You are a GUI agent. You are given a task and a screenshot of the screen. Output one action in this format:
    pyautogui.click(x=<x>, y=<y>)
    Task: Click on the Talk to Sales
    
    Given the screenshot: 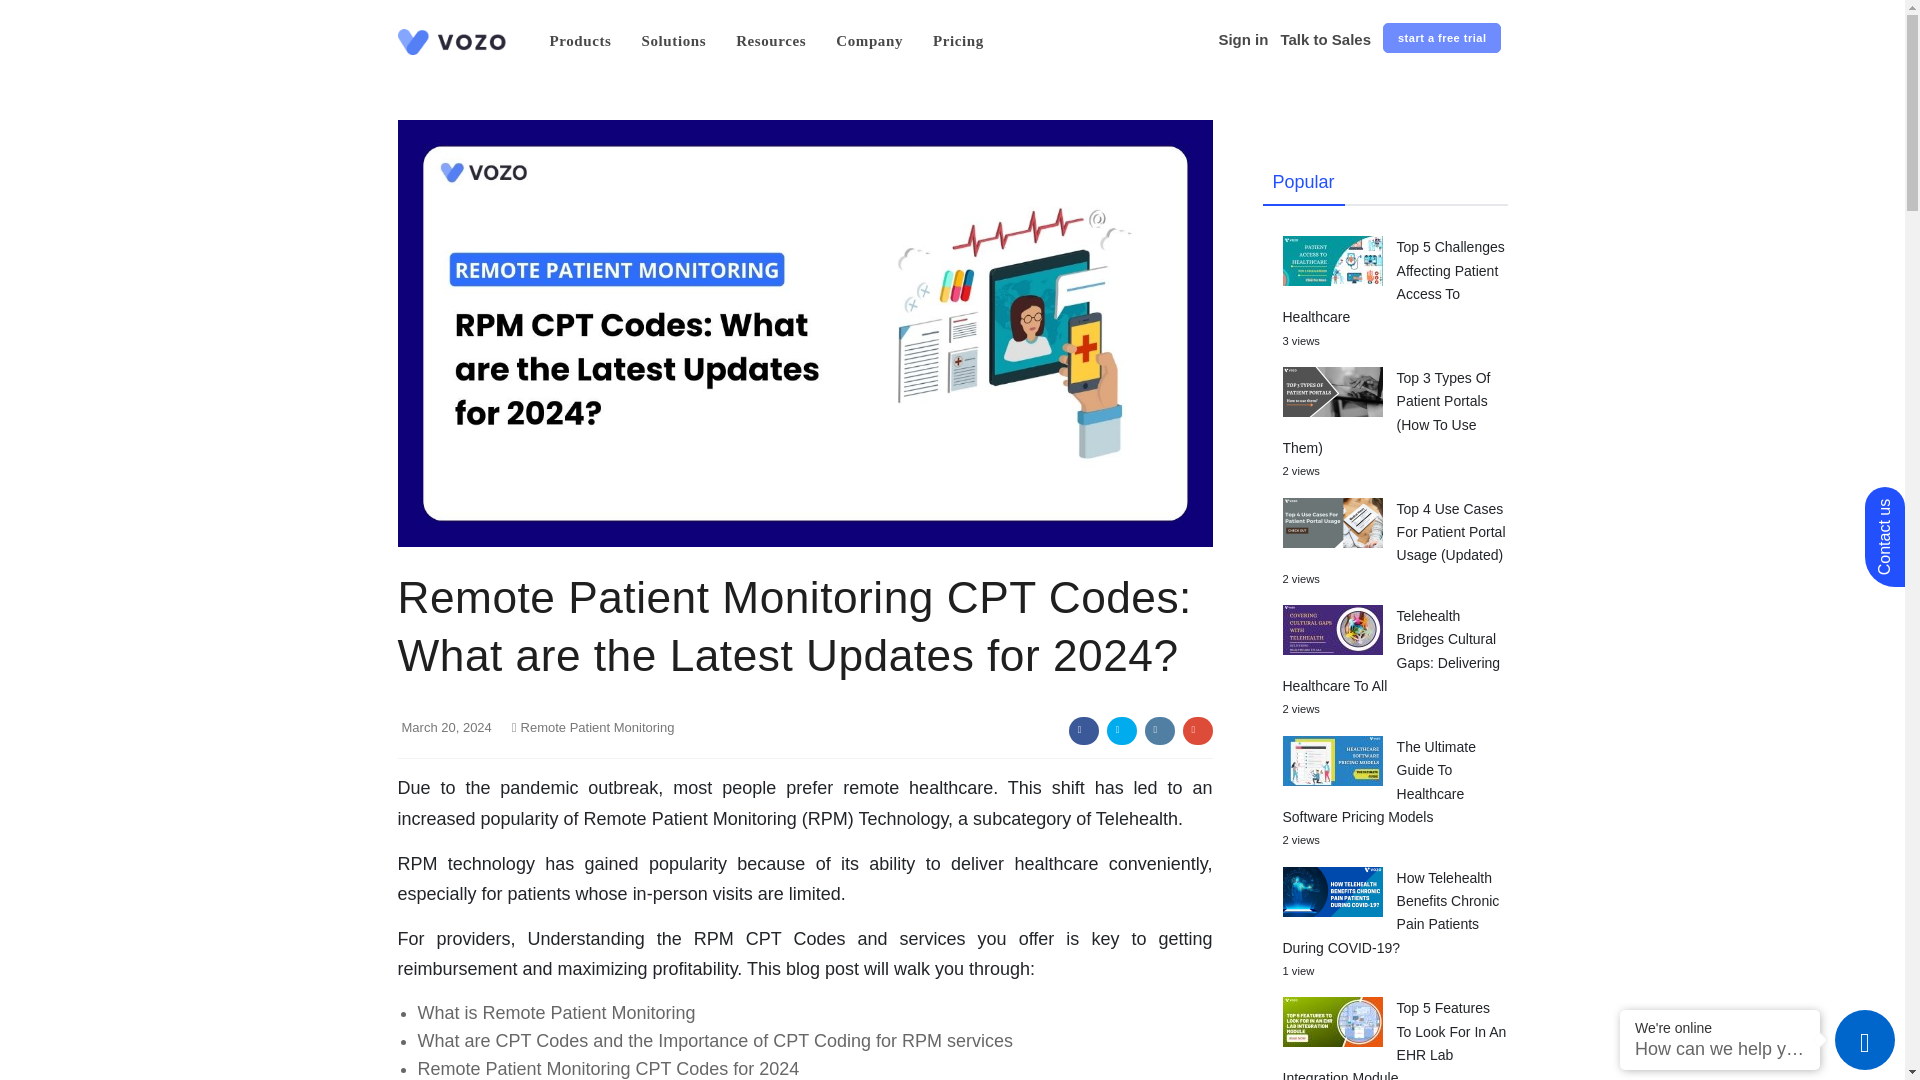 What is the action you would take?
    pyautogui.click(x=1325, y=40)
    